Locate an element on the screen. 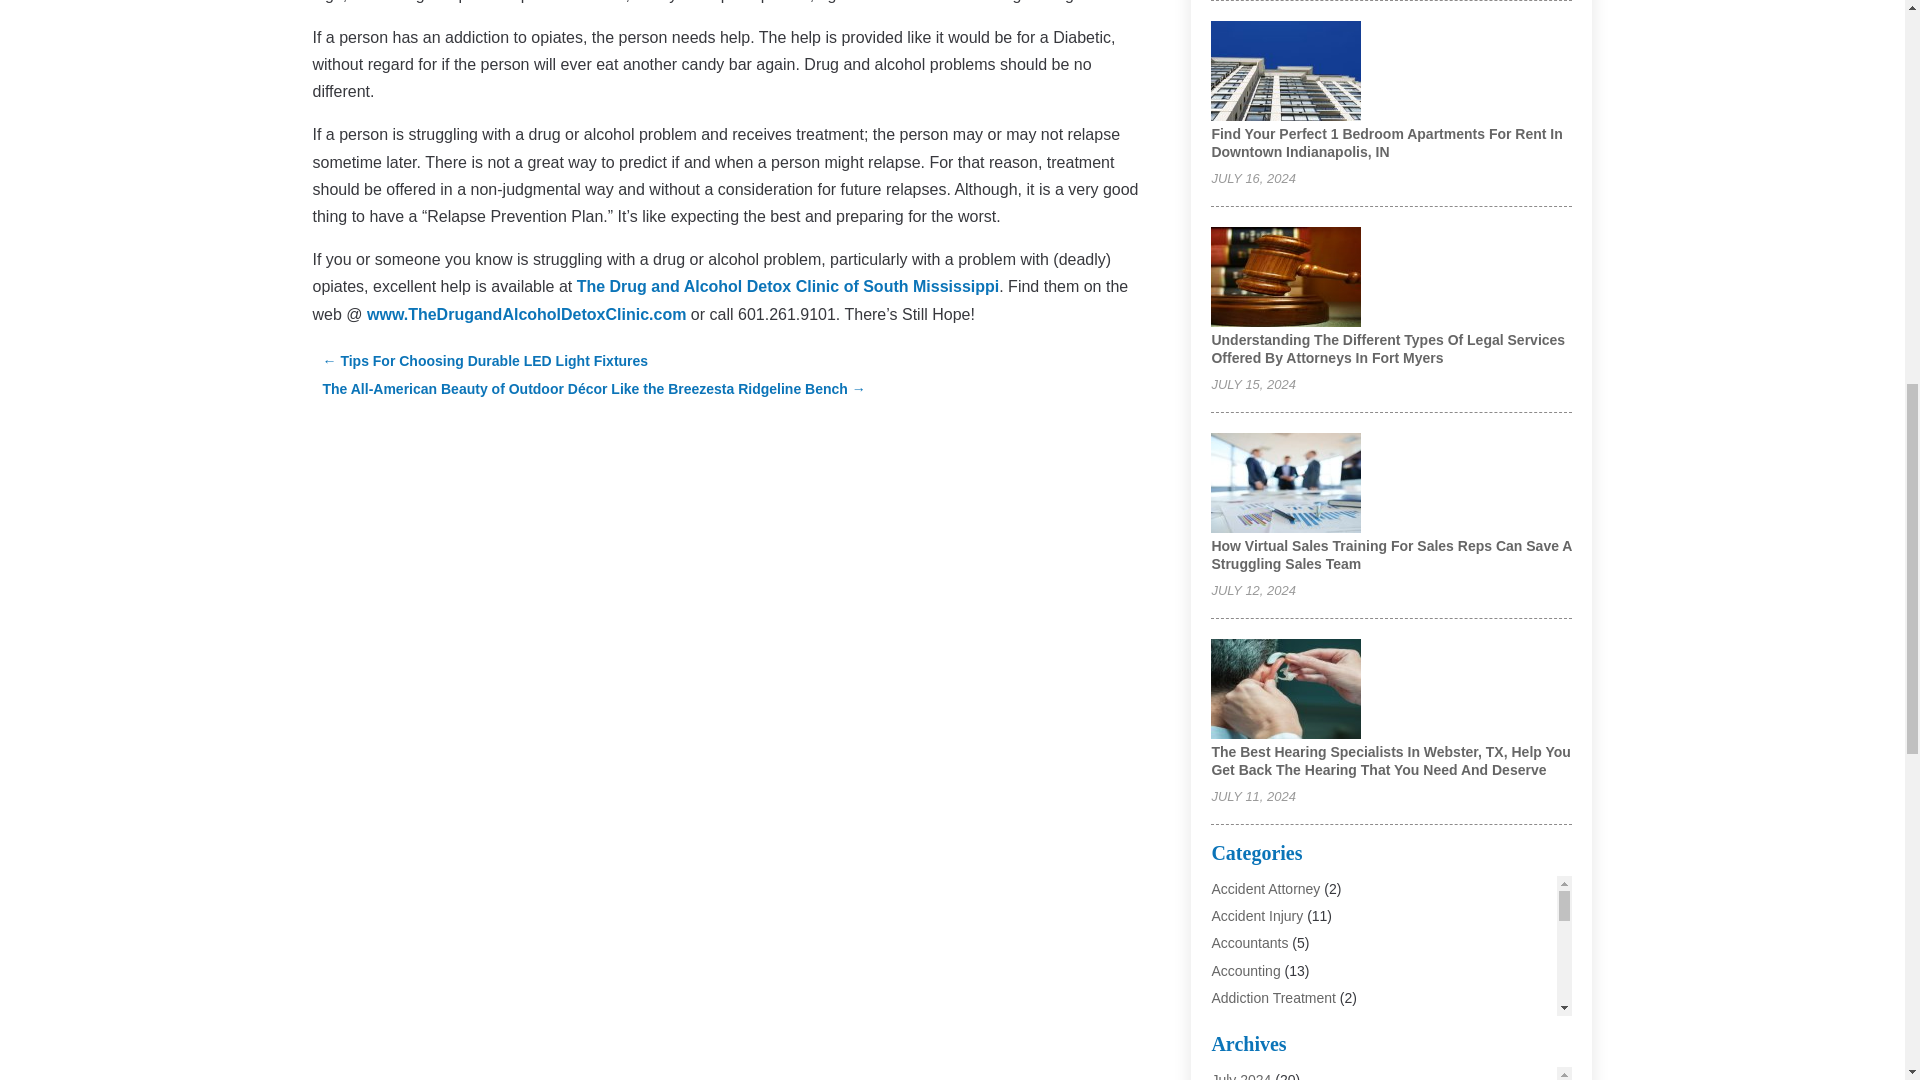  Accident Attorney is located at coordinates (1266, 889).